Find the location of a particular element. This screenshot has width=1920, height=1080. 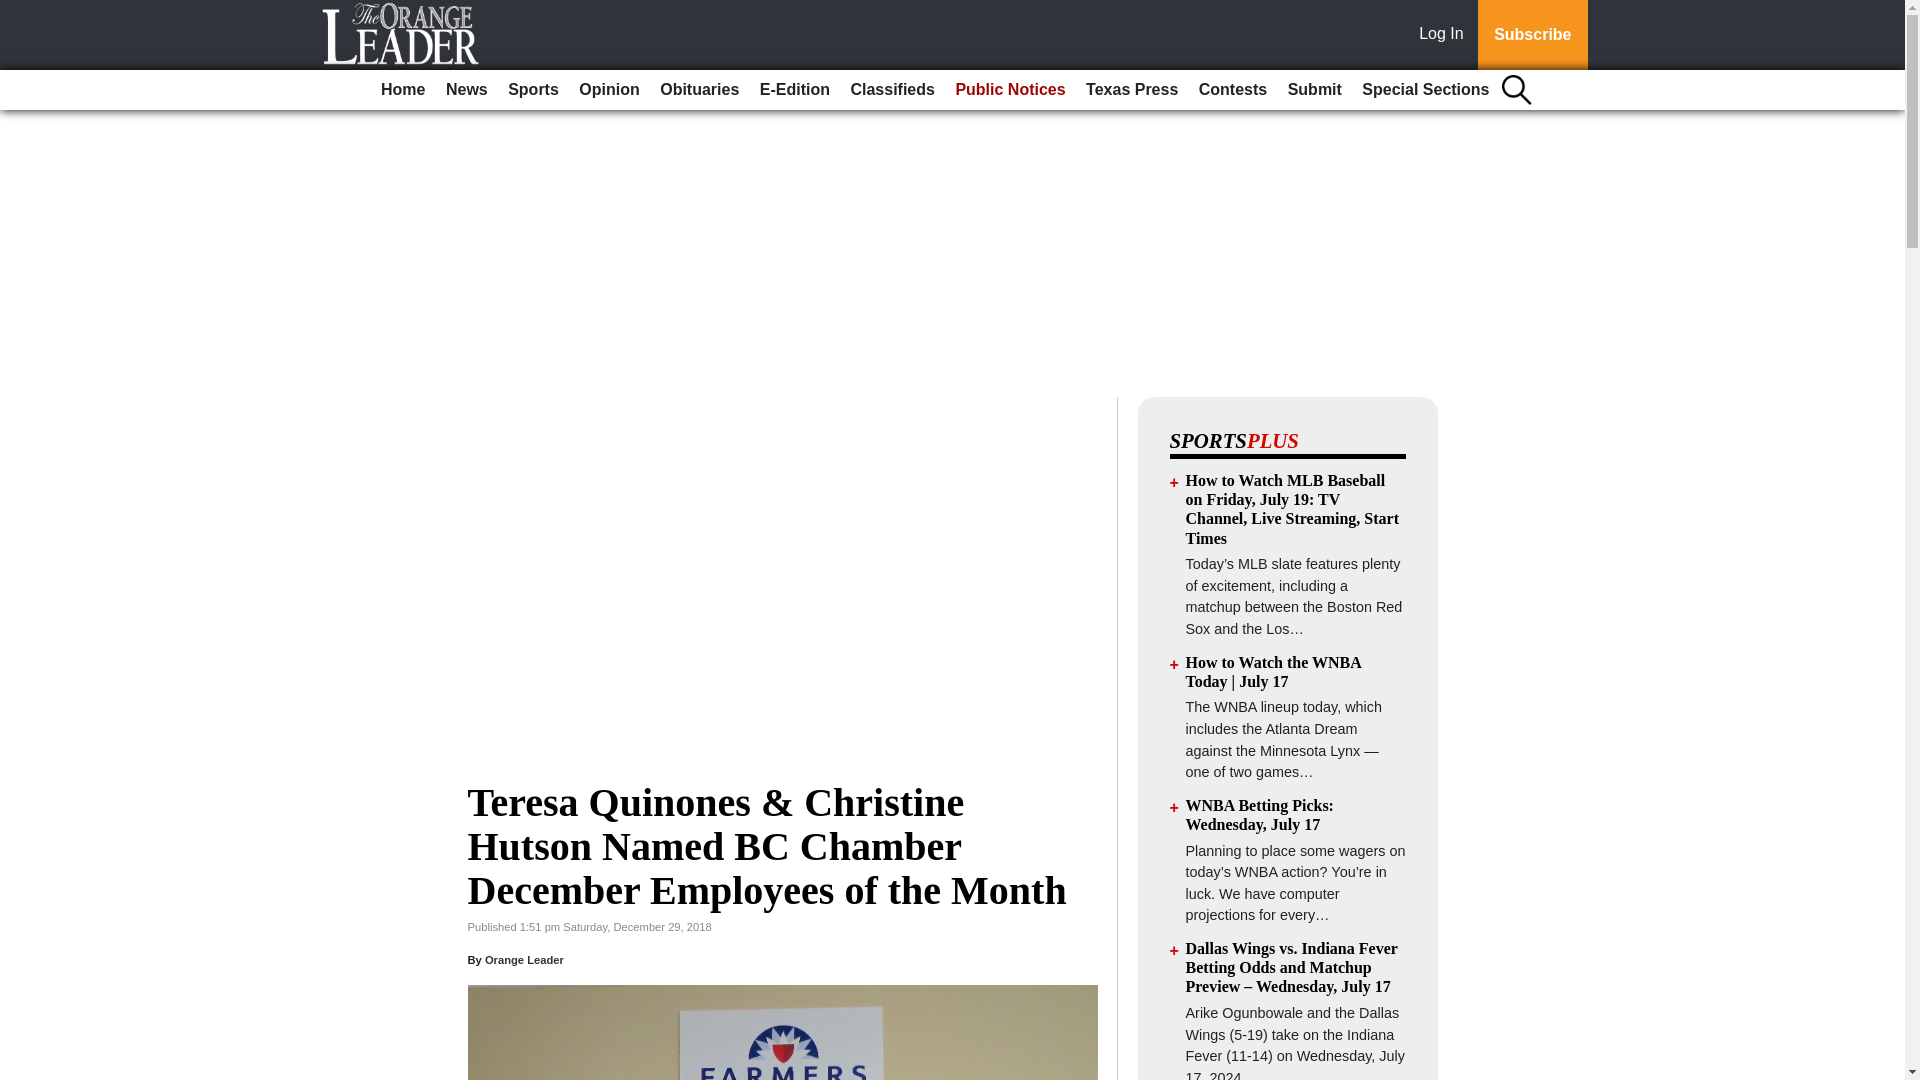

Log In is located at coordinates (1445, 35).